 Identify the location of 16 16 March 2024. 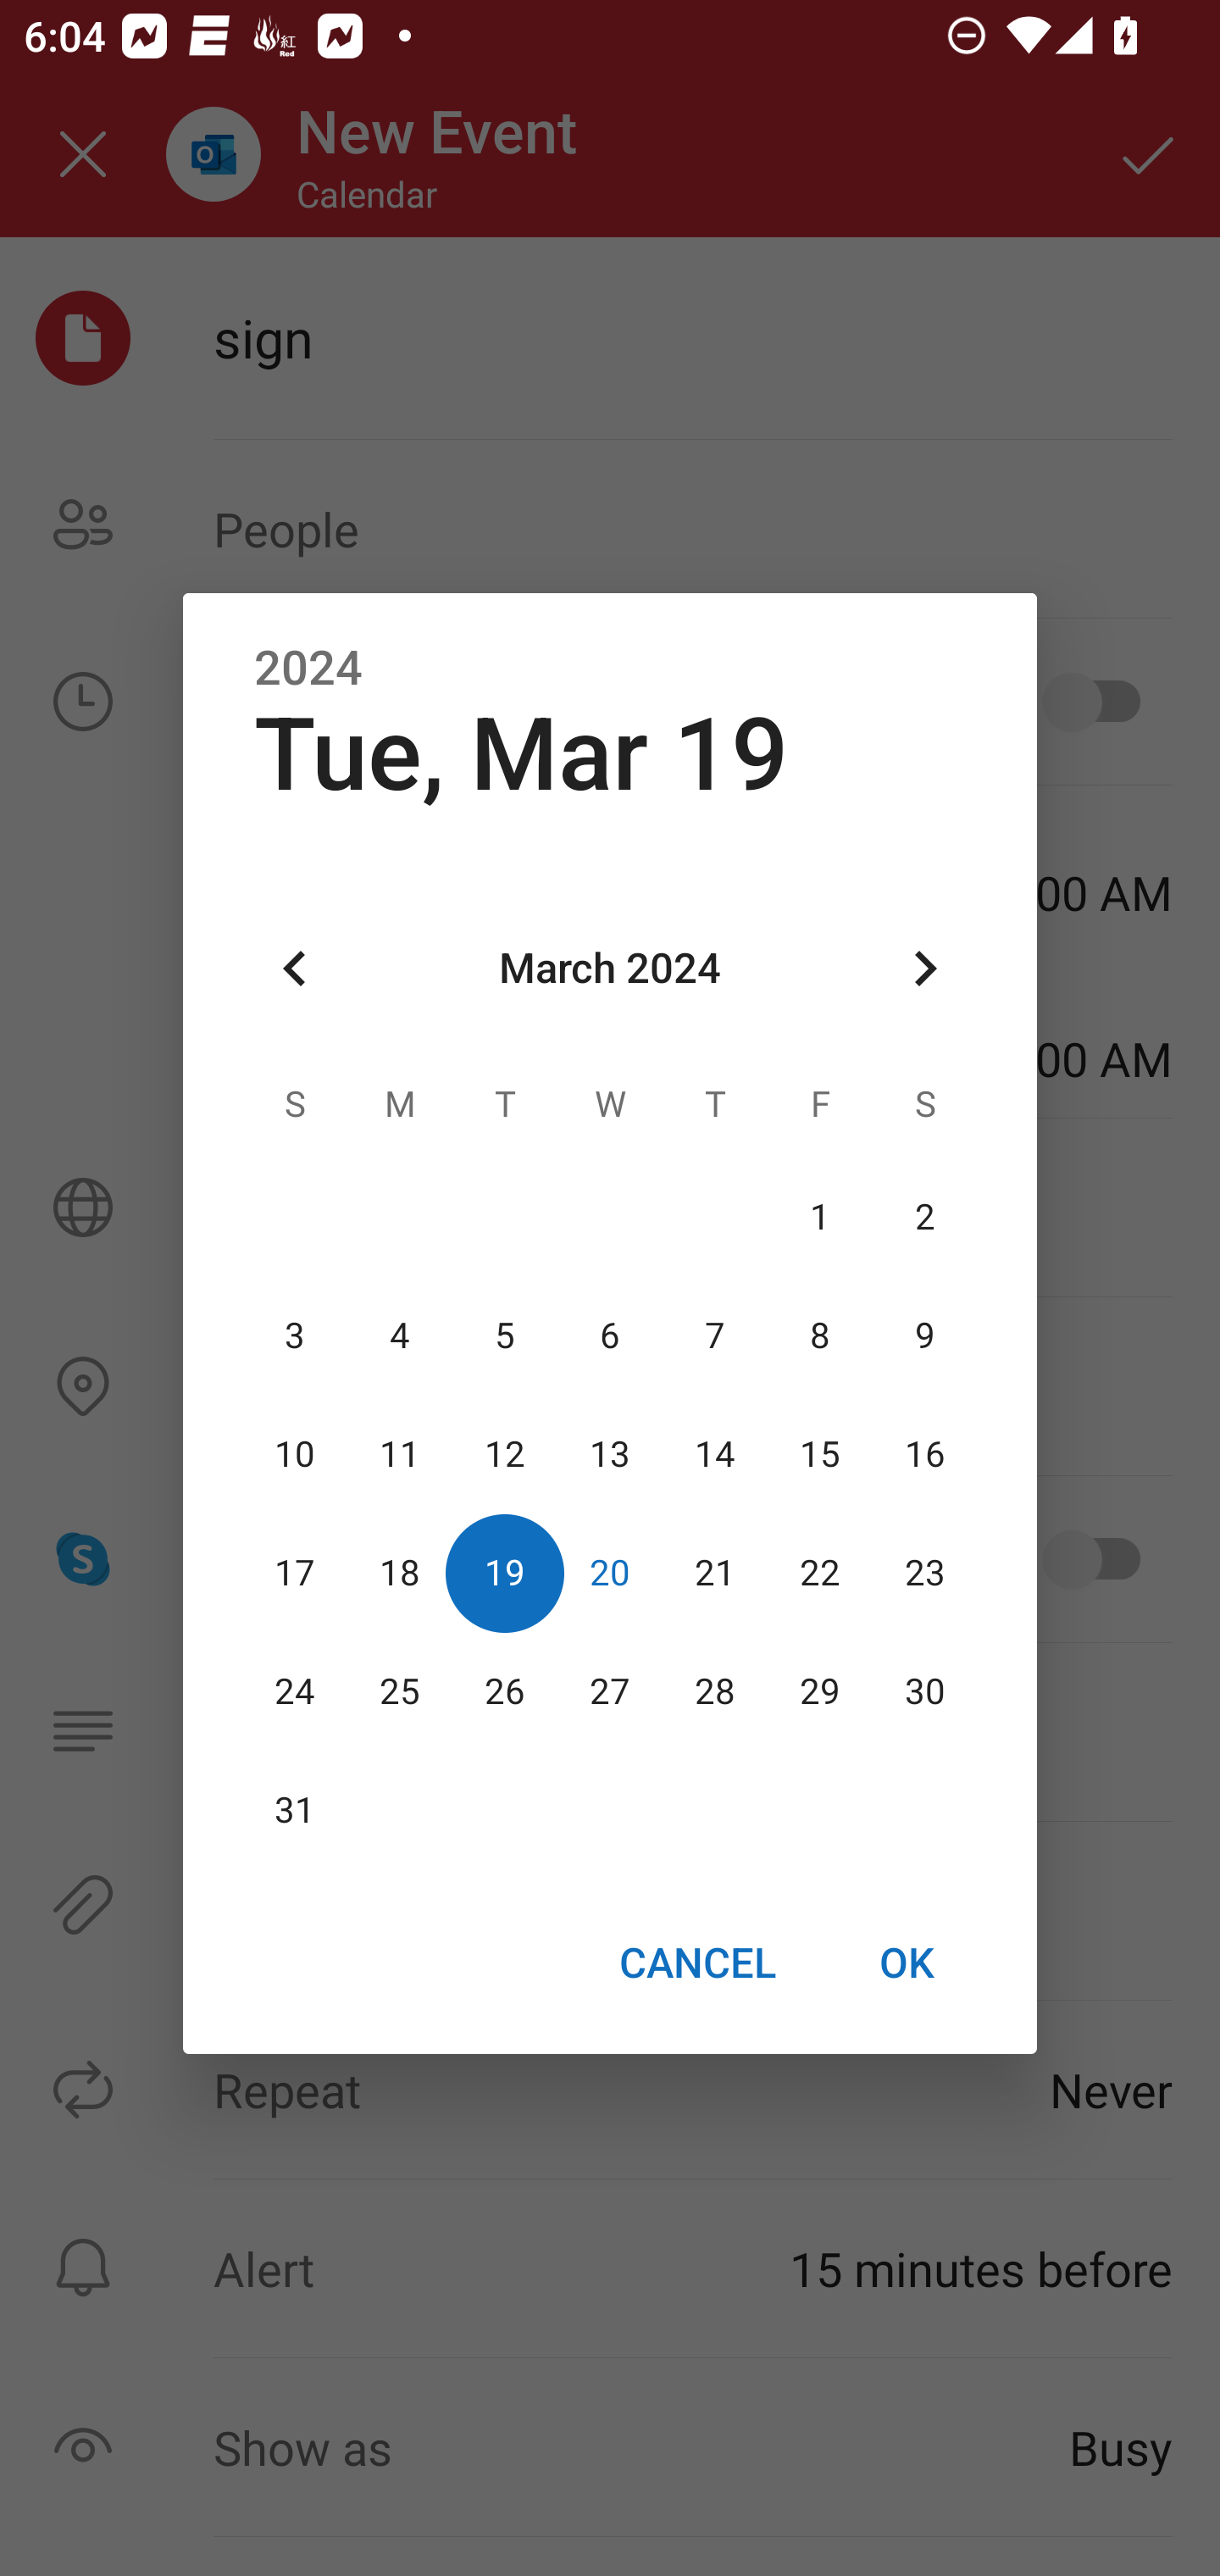
(924, 1455).